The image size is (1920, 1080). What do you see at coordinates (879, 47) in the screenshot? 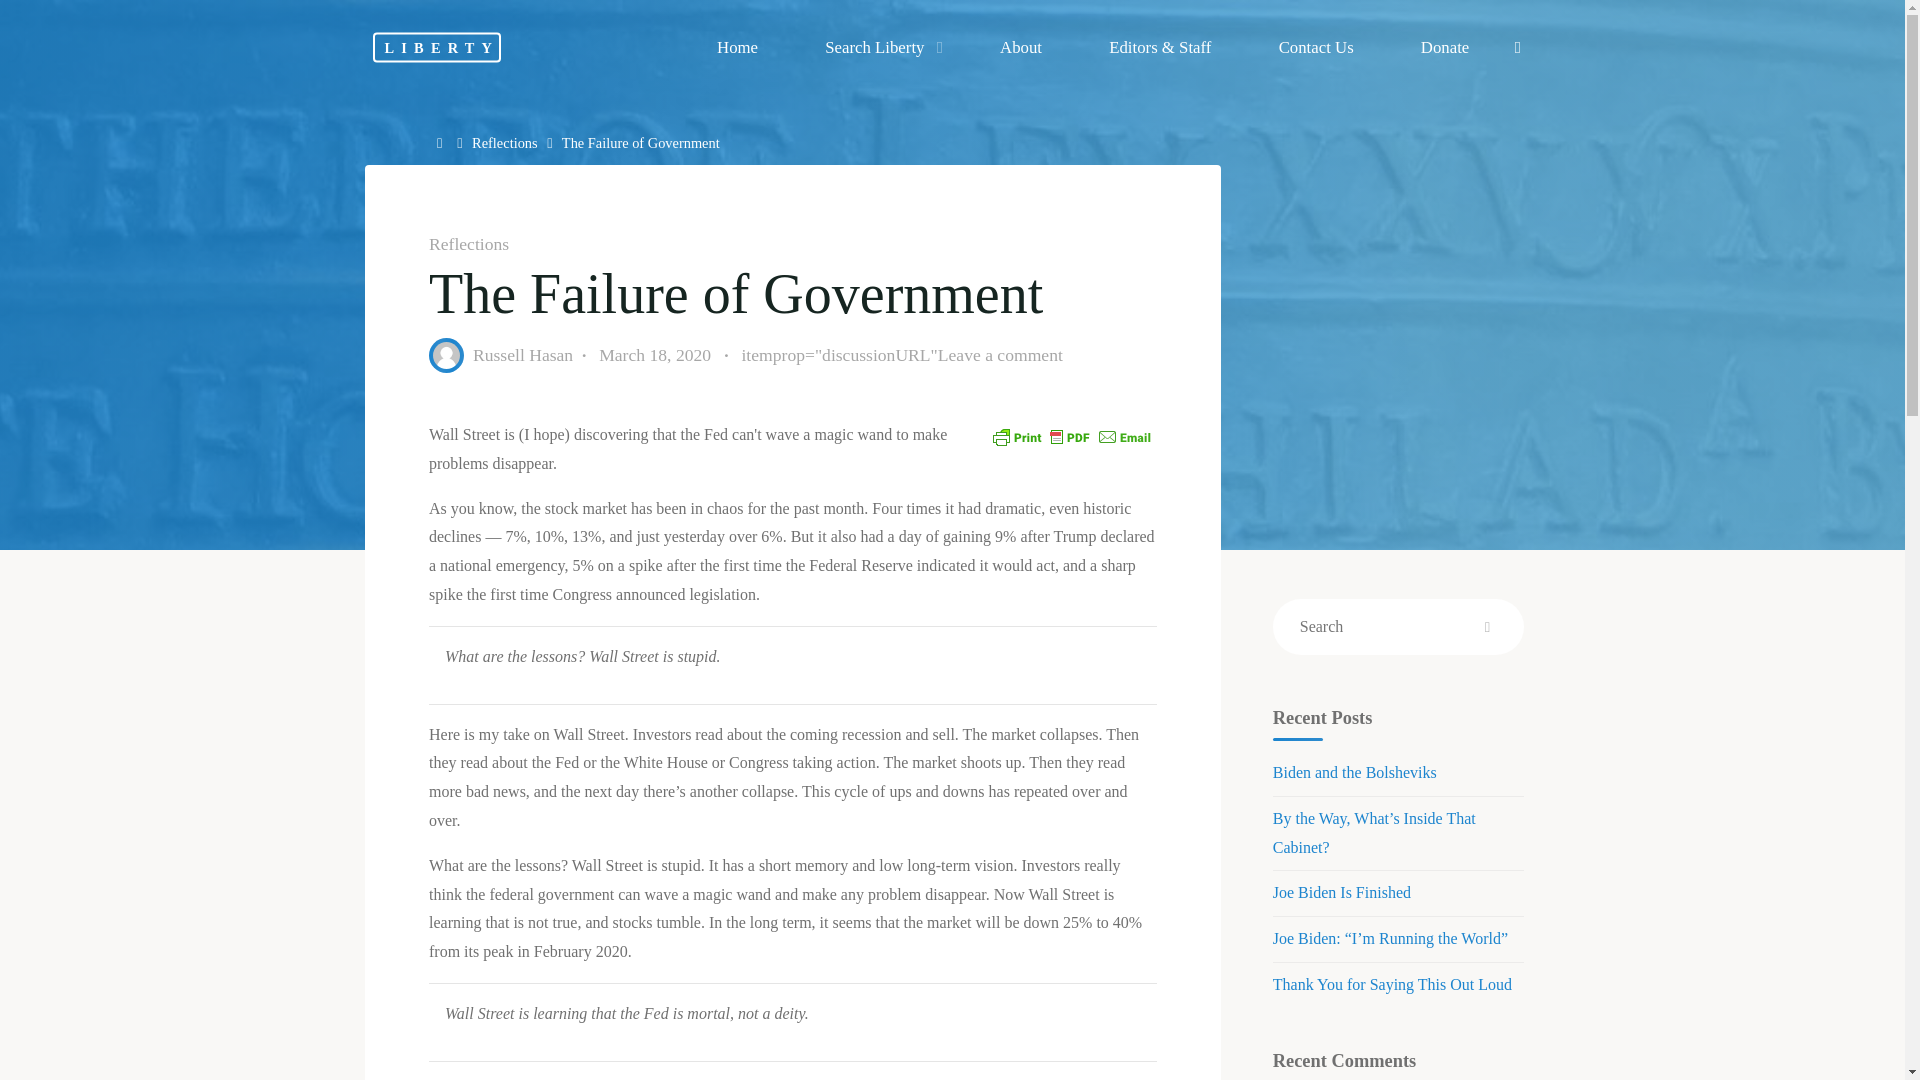
I see `Search Liberty` at bounding box center [879, 47].